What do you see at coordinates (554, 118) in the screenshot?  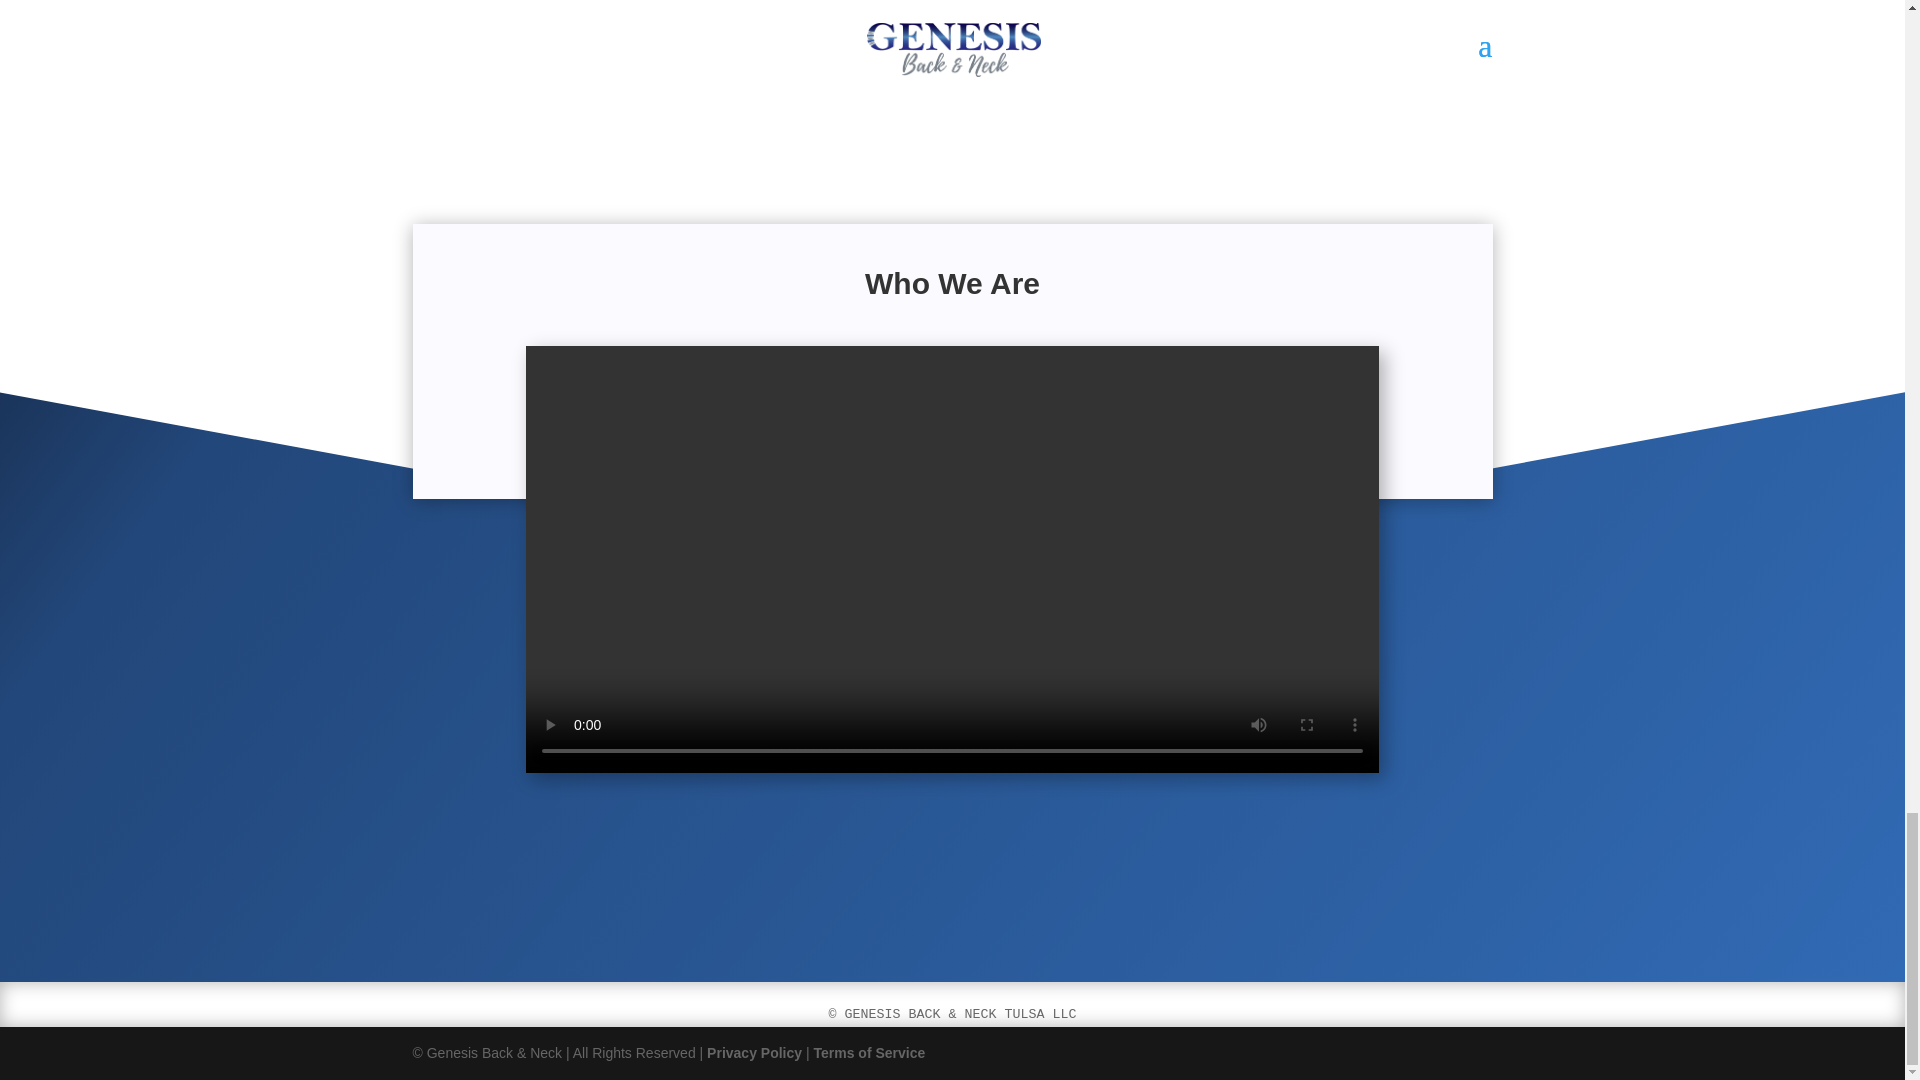 I see `genesis-back-dr-travis` at bounding box center [554, 118].